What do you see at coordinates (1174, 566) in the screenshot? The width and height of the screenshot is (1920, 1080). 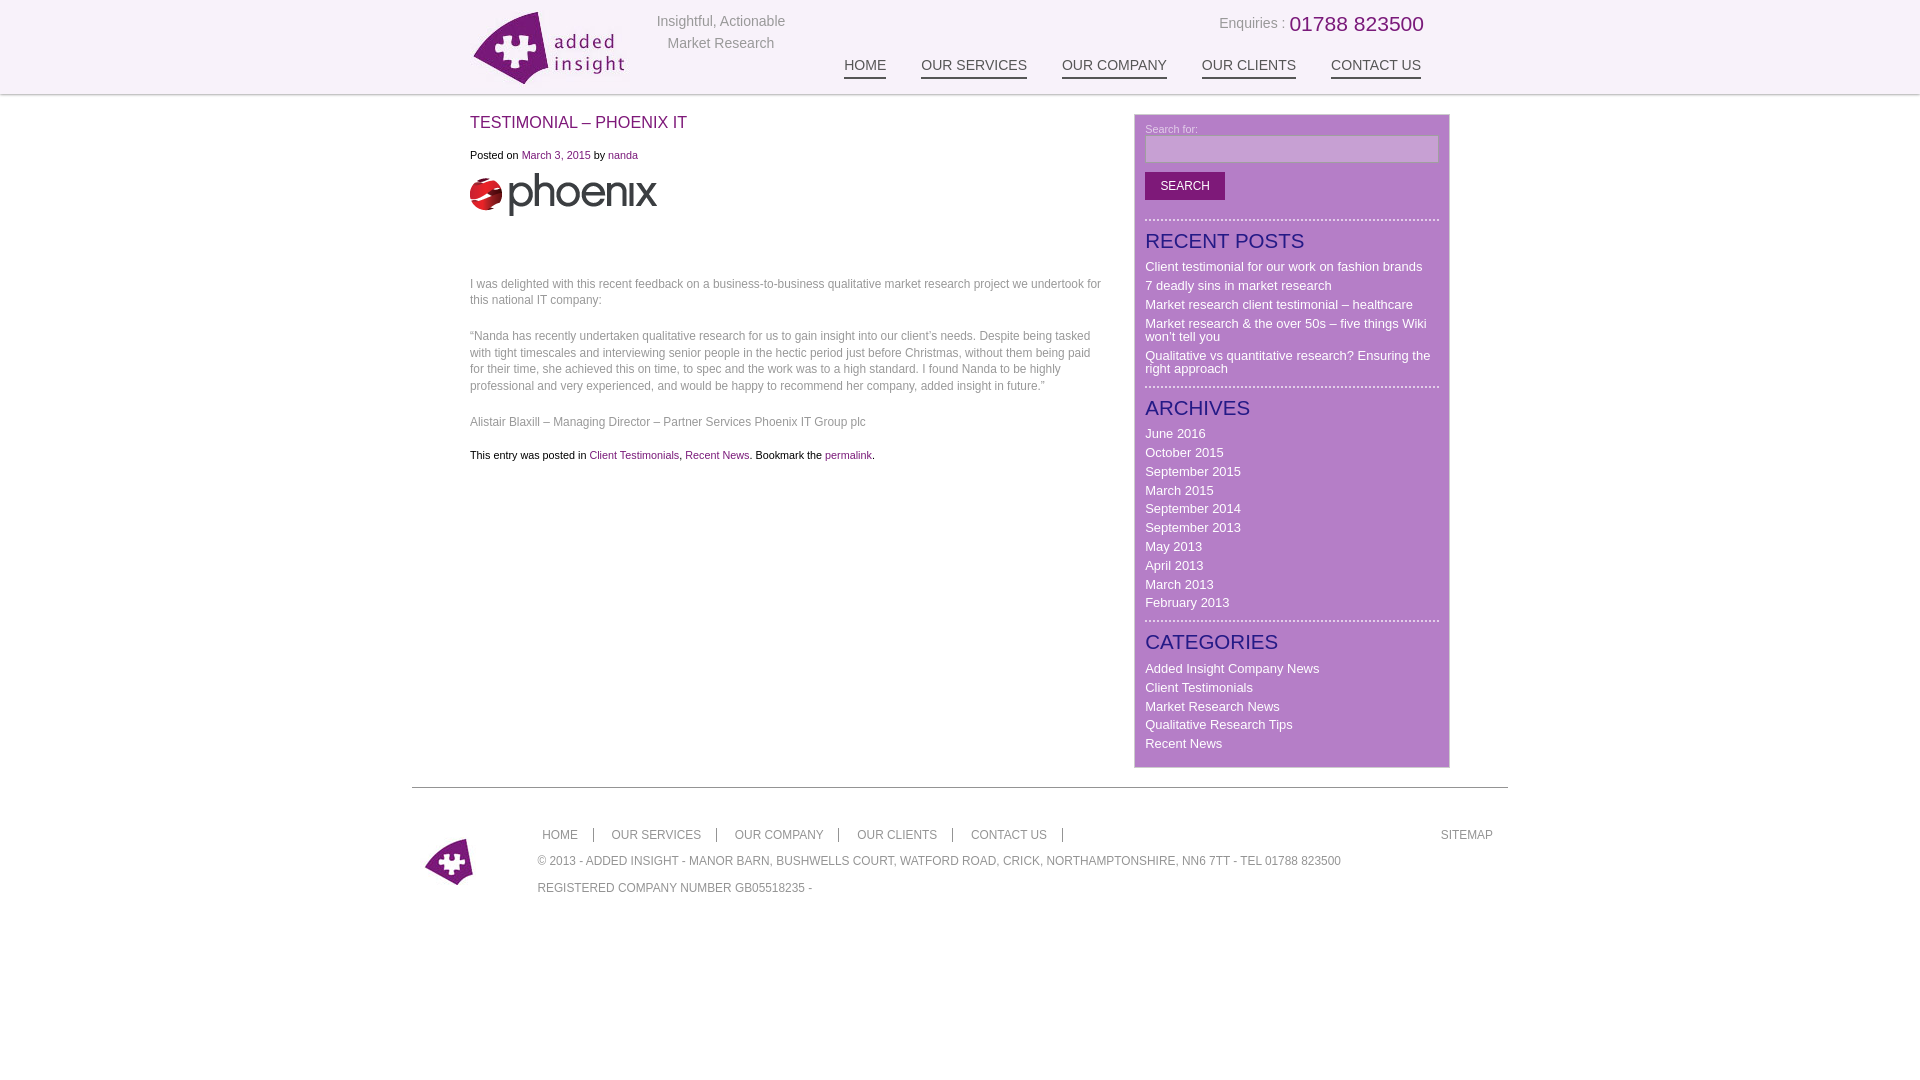 I see `April 2013` at bounding box center [1174, 566].